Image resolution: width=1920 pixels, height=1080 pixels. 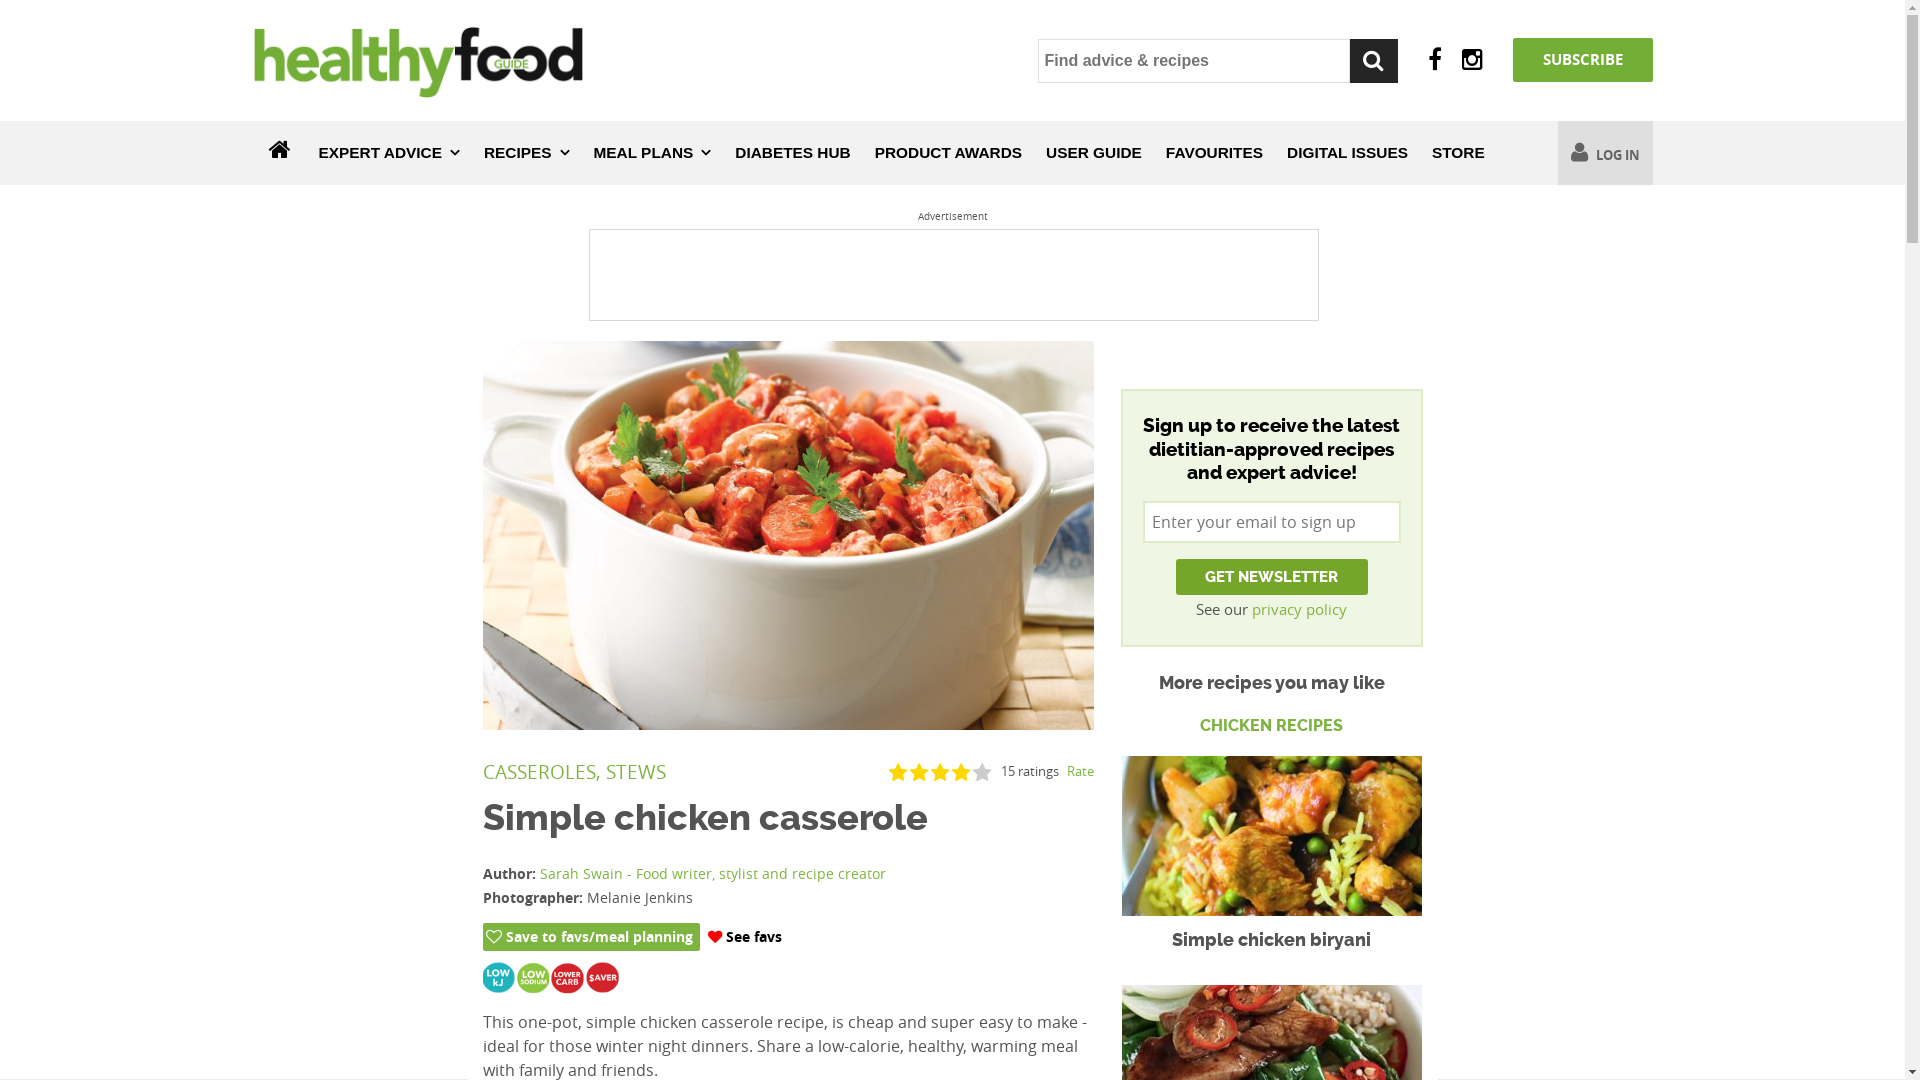 What do you see at coordinates (527, 153) in the screenshot?
I see `RECIPES` at bounding box center [527, 153].